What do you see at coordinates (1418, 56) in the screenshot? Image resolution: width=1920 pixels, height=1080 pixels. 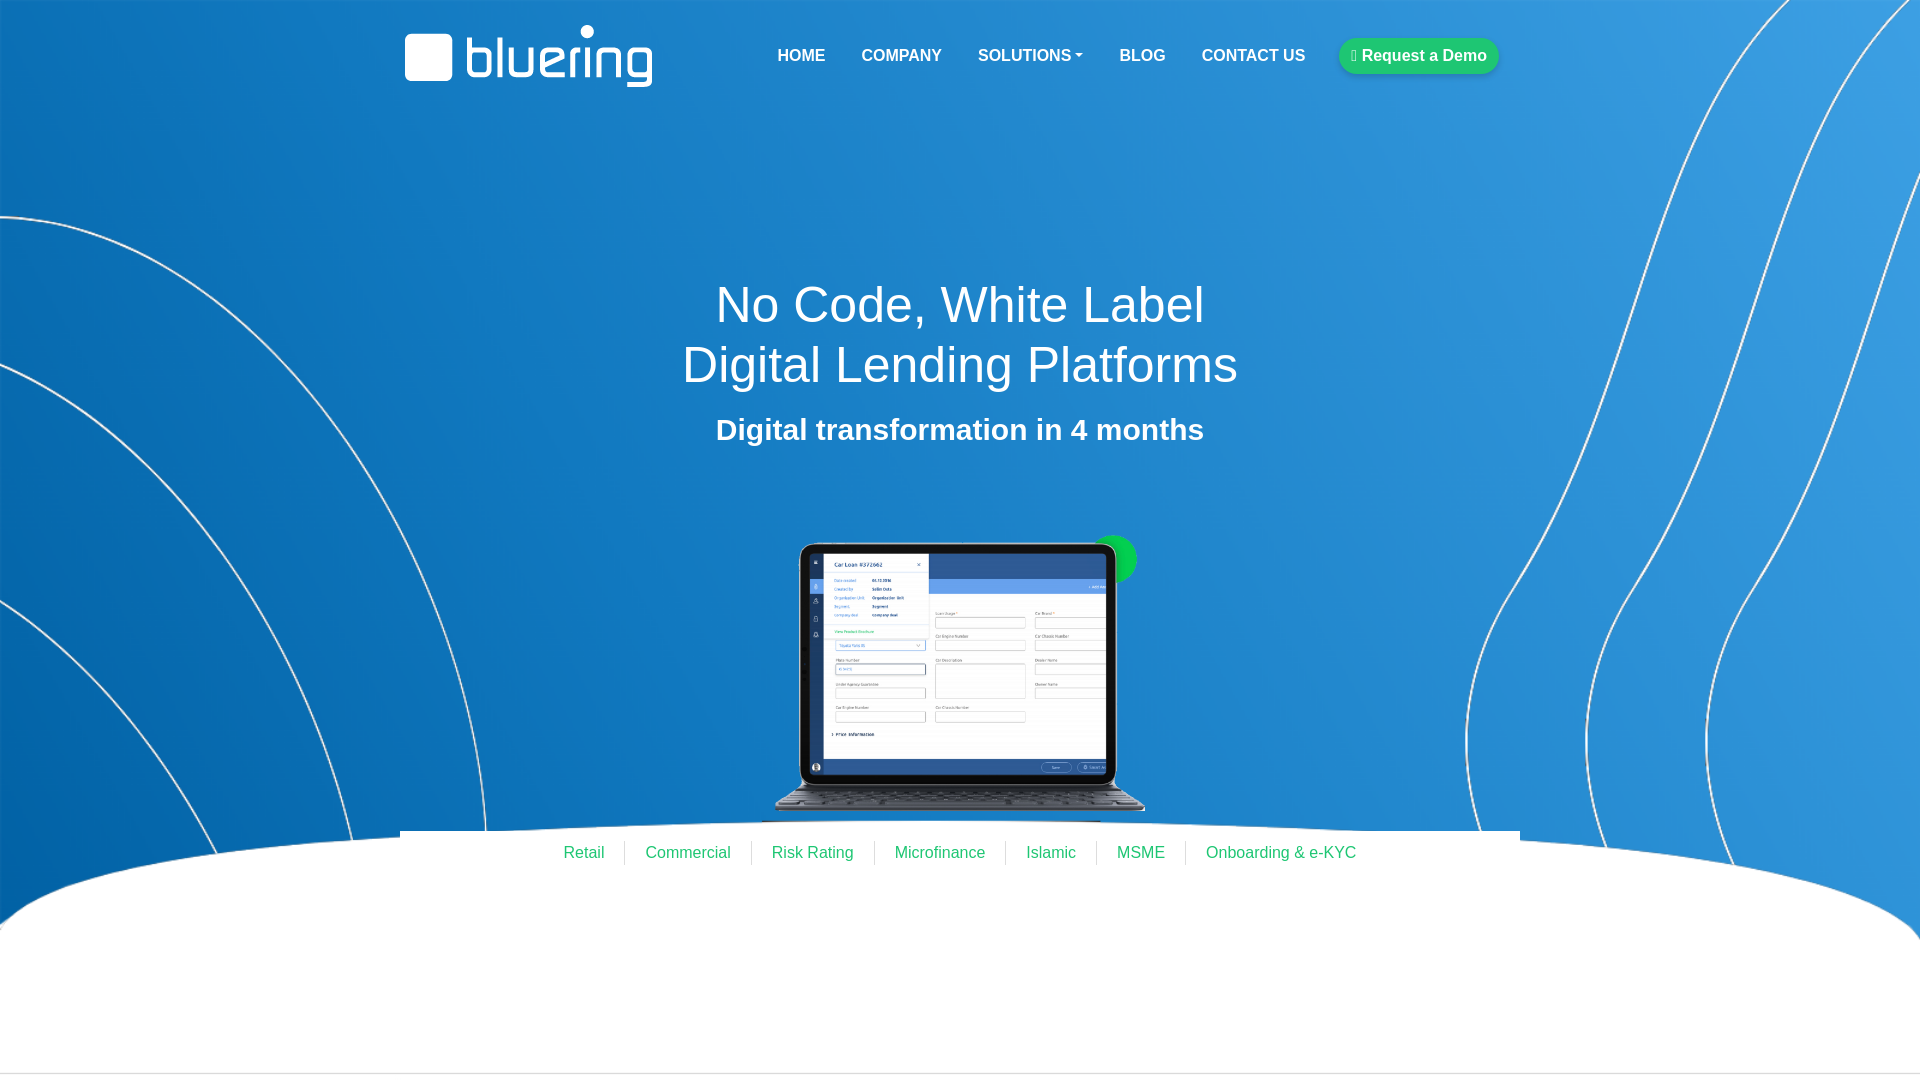 I see `Request a Demo` at bounding box center [1418, 56].